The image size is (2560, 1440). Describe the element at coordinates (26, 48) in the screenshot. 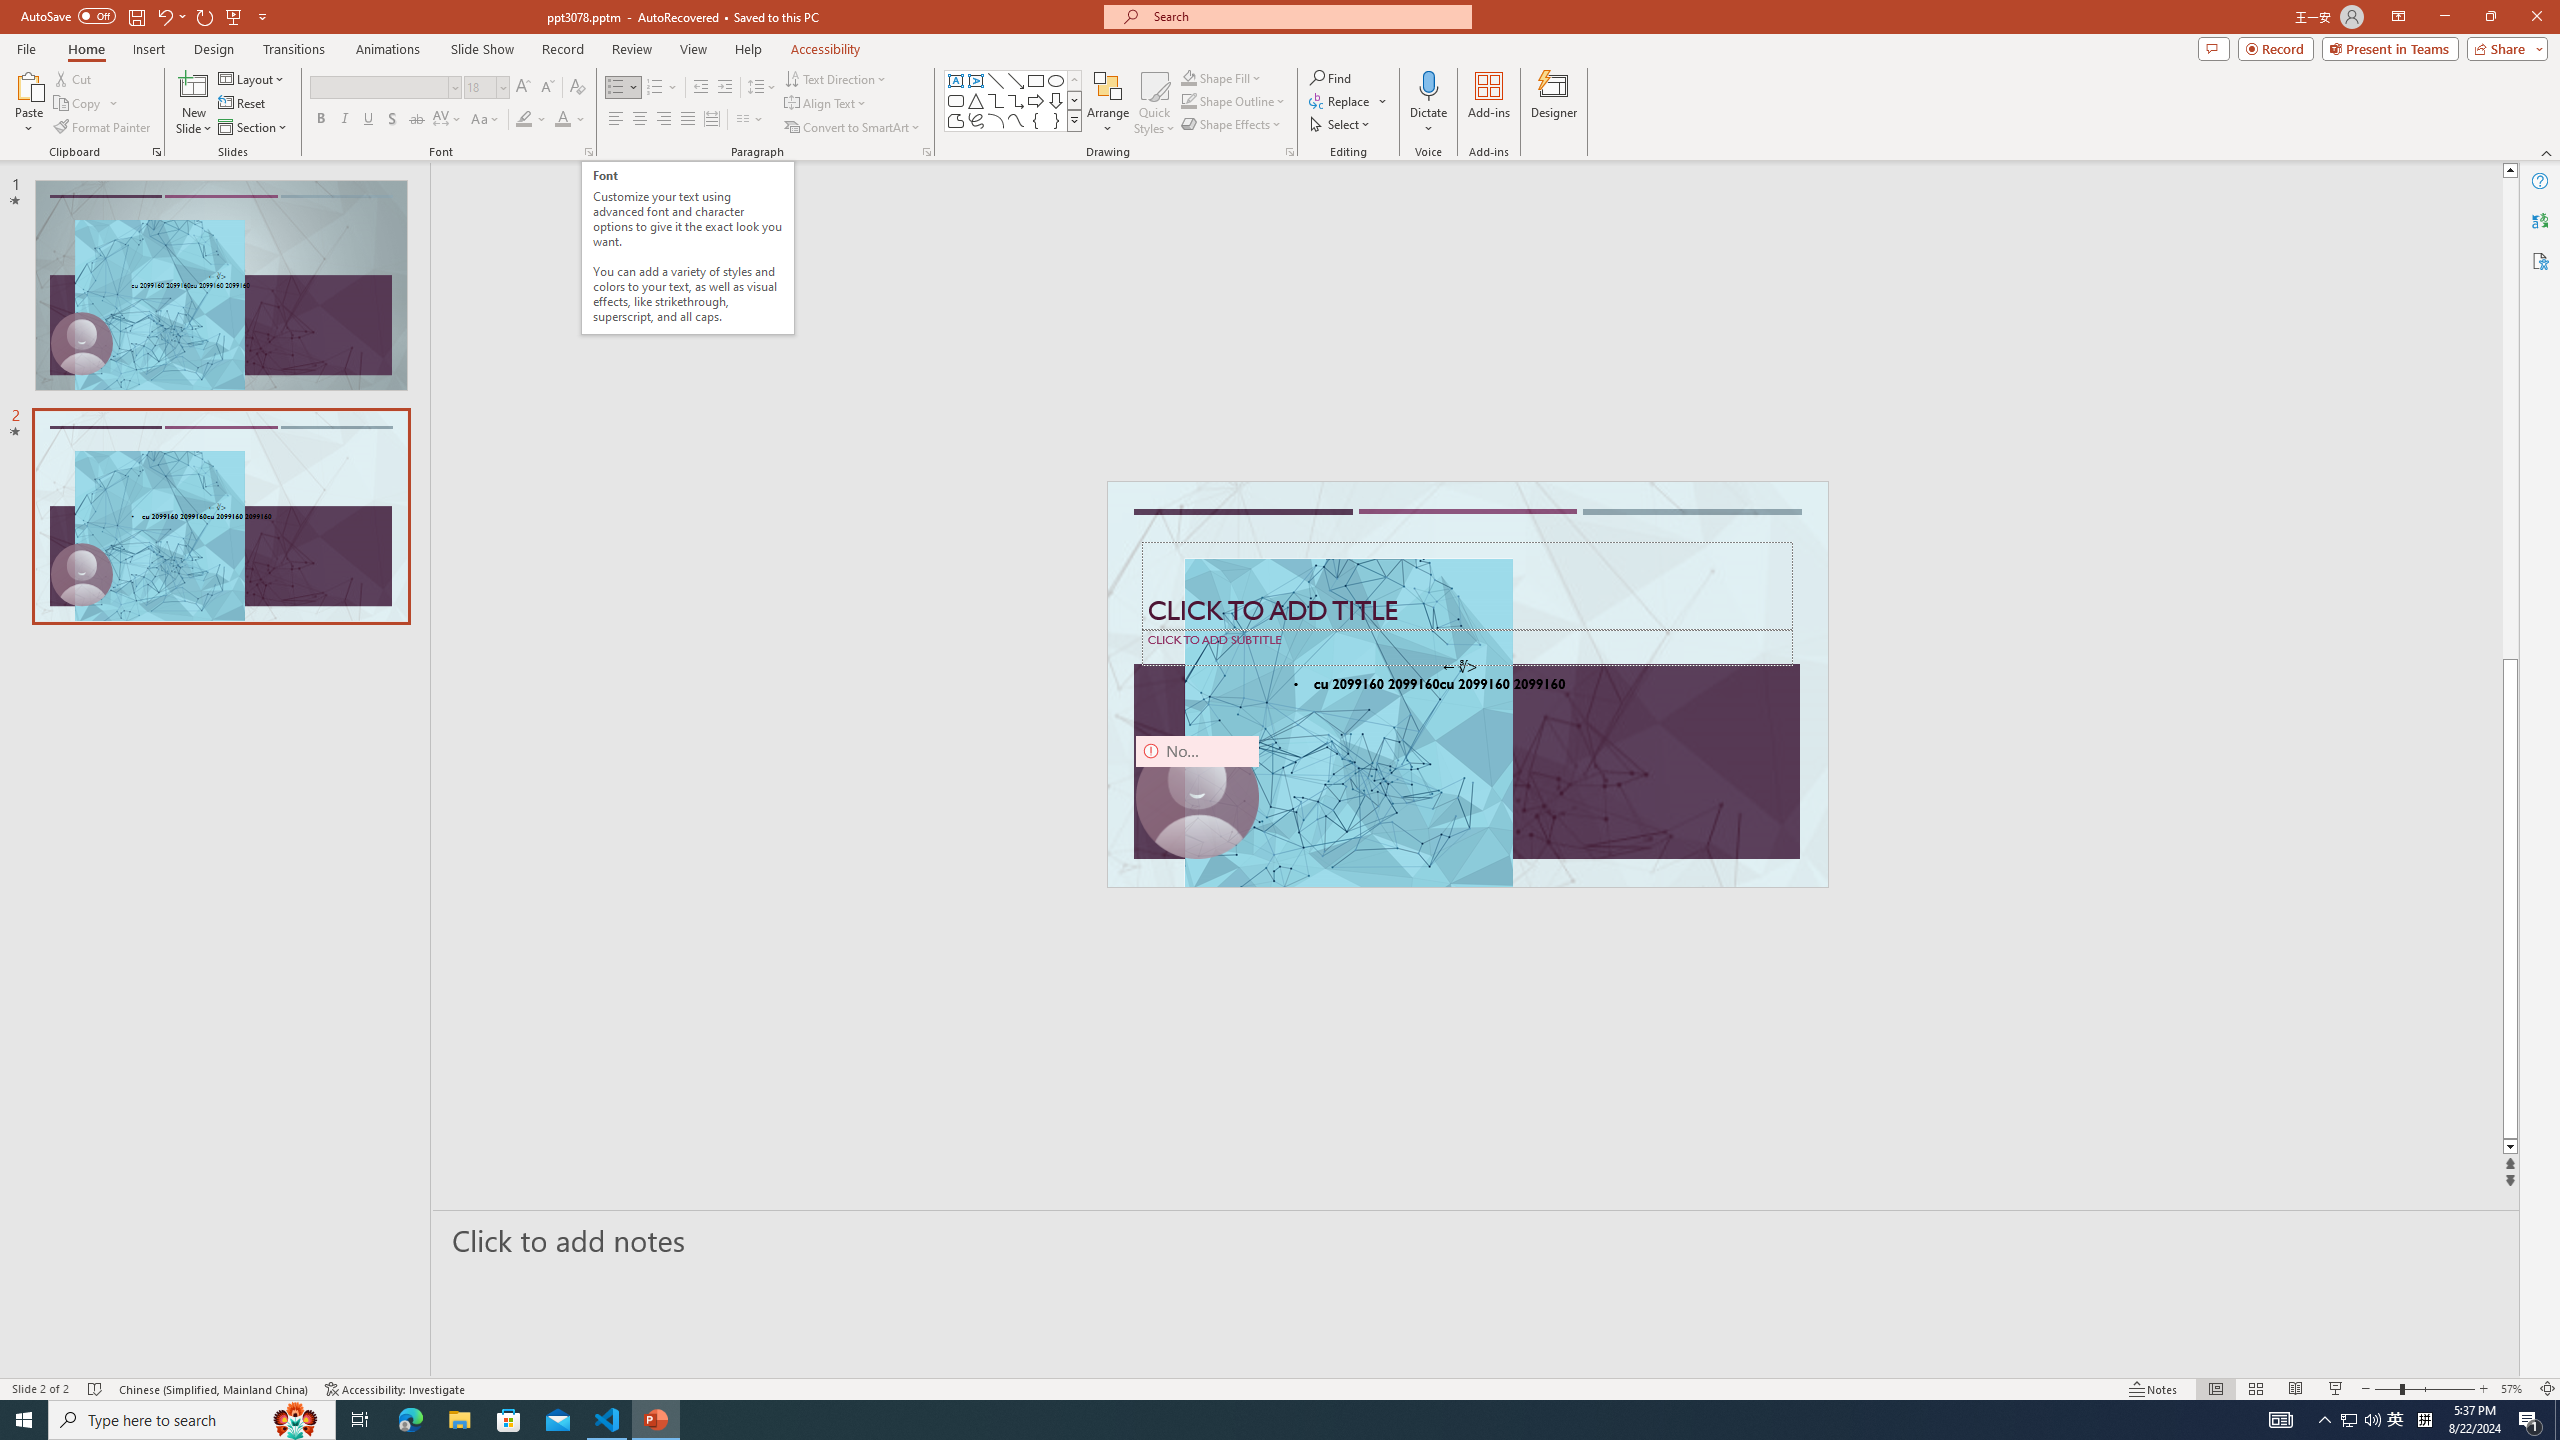

I see `File Tab` at that location.